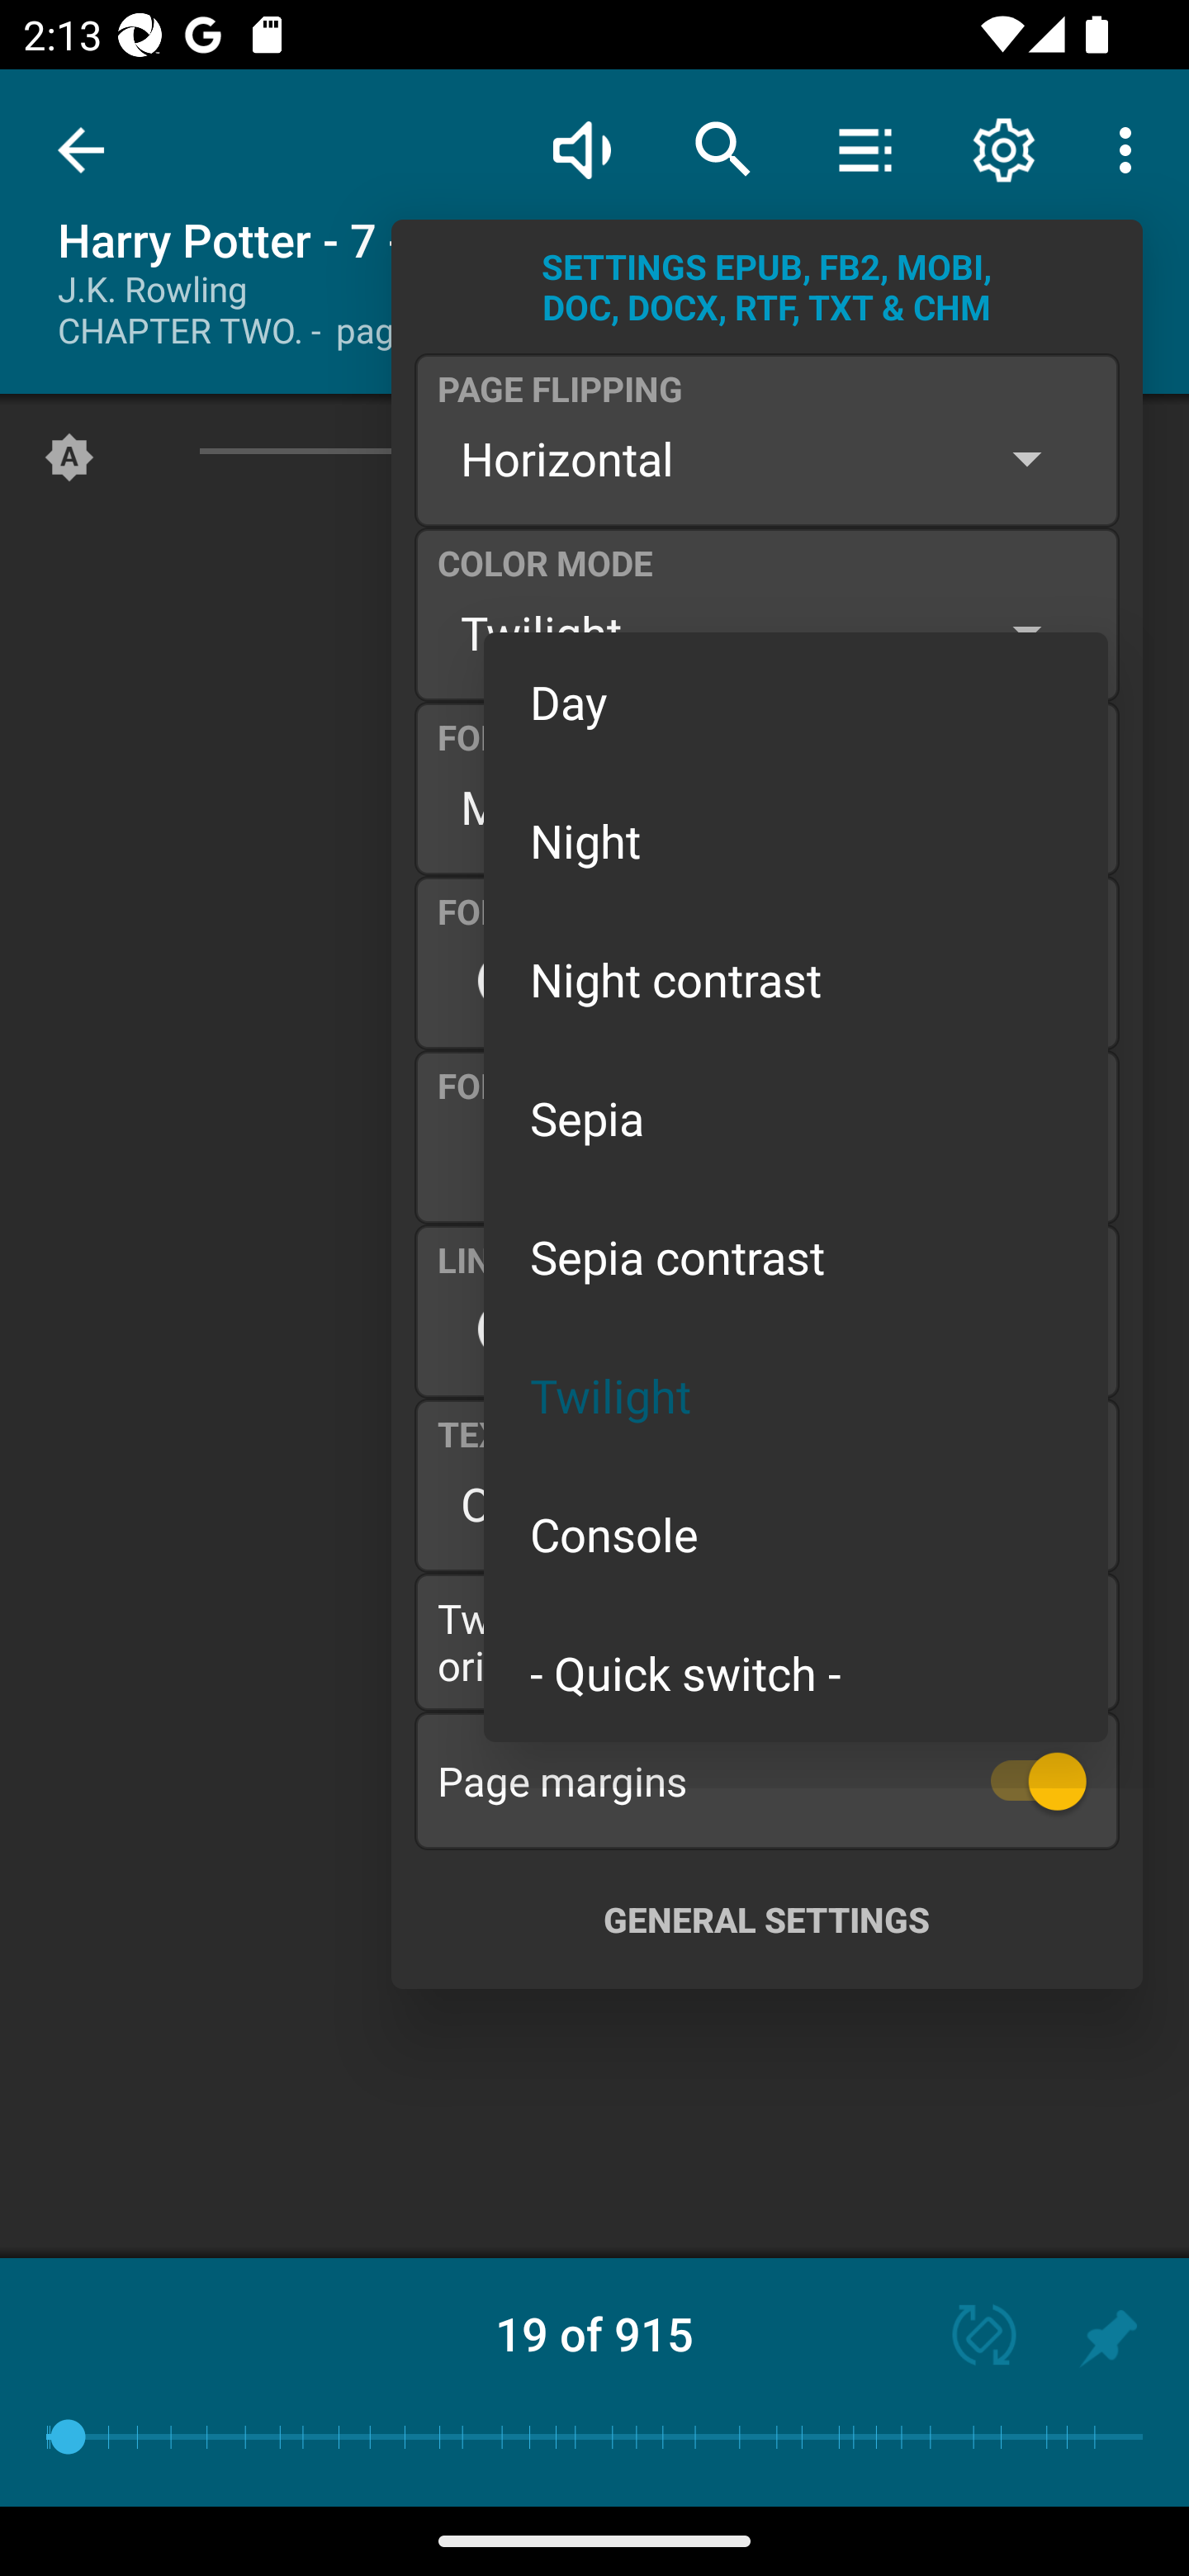 This screenshot has height=2576, width=1189. I want to click on - Quick switch -, so click(796, 1671).